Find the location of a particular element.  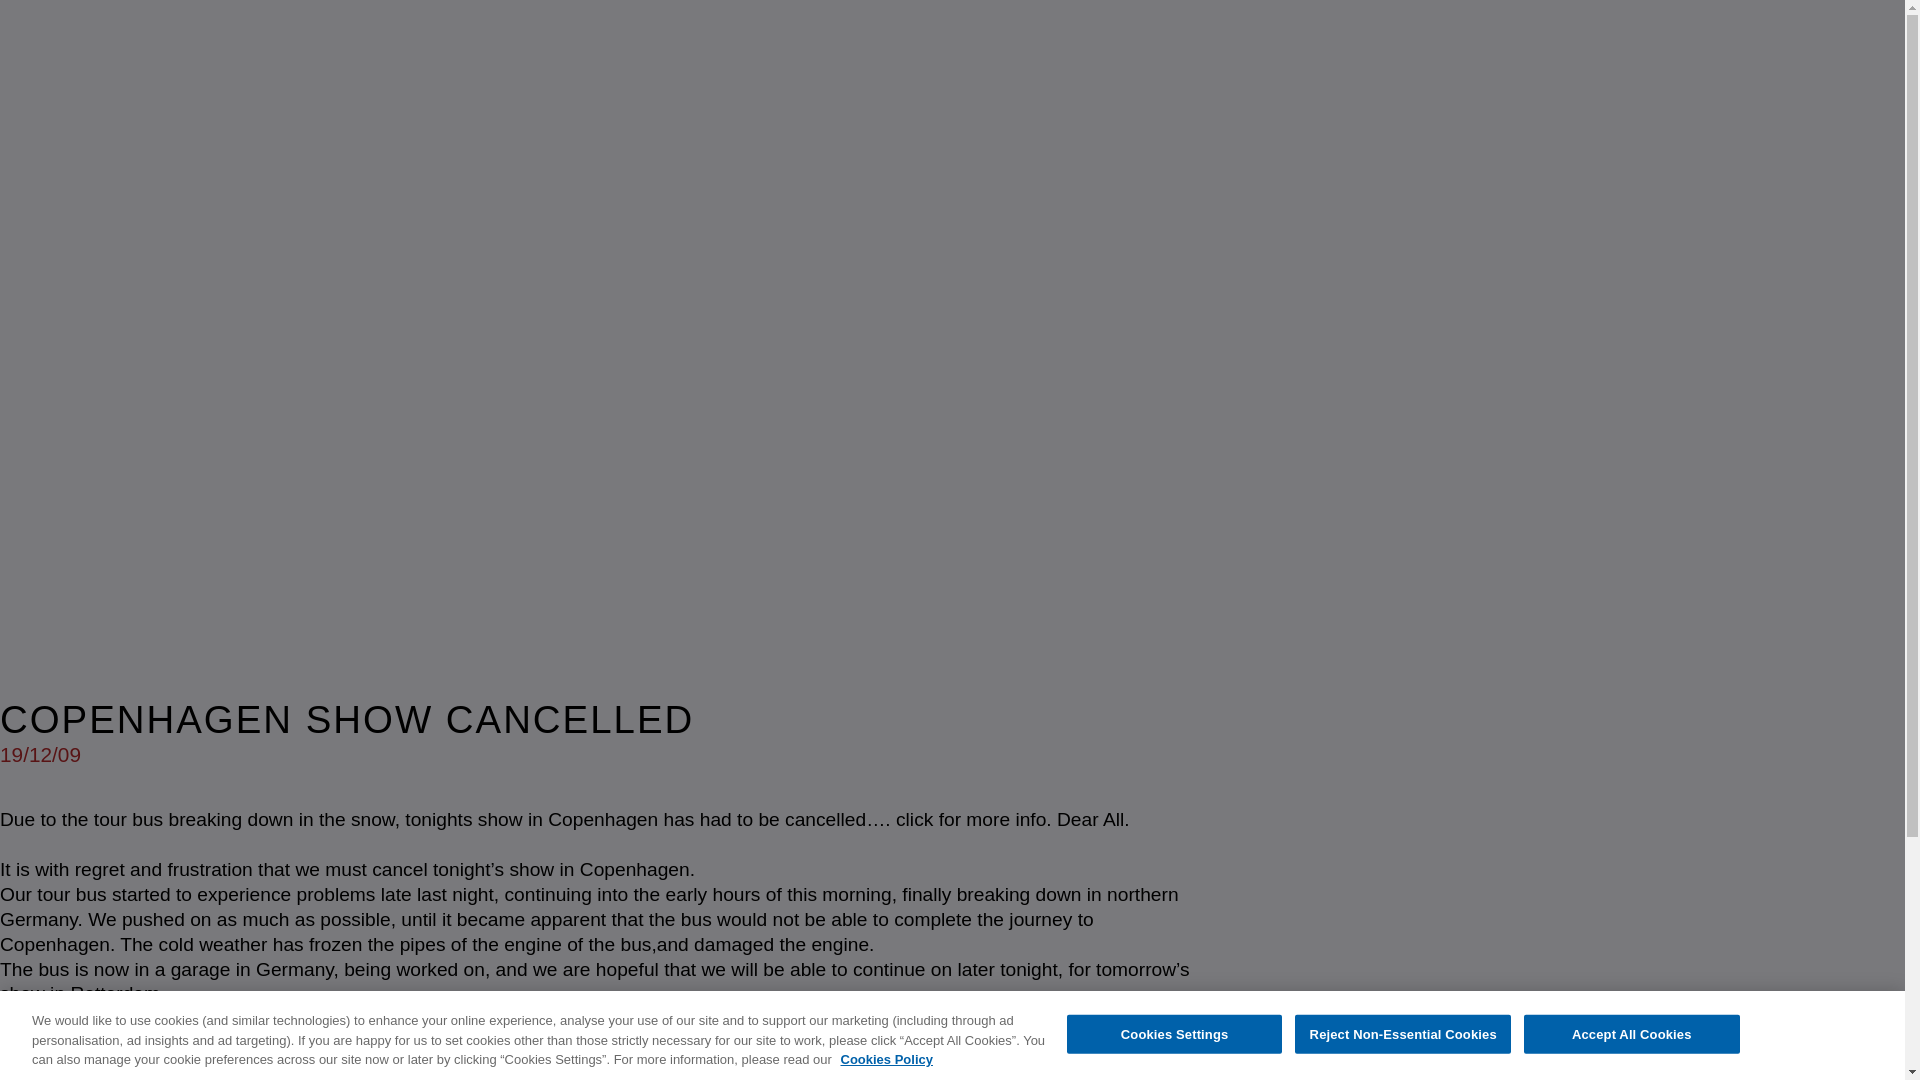

STORE is located at coordinates (1191, 1049).